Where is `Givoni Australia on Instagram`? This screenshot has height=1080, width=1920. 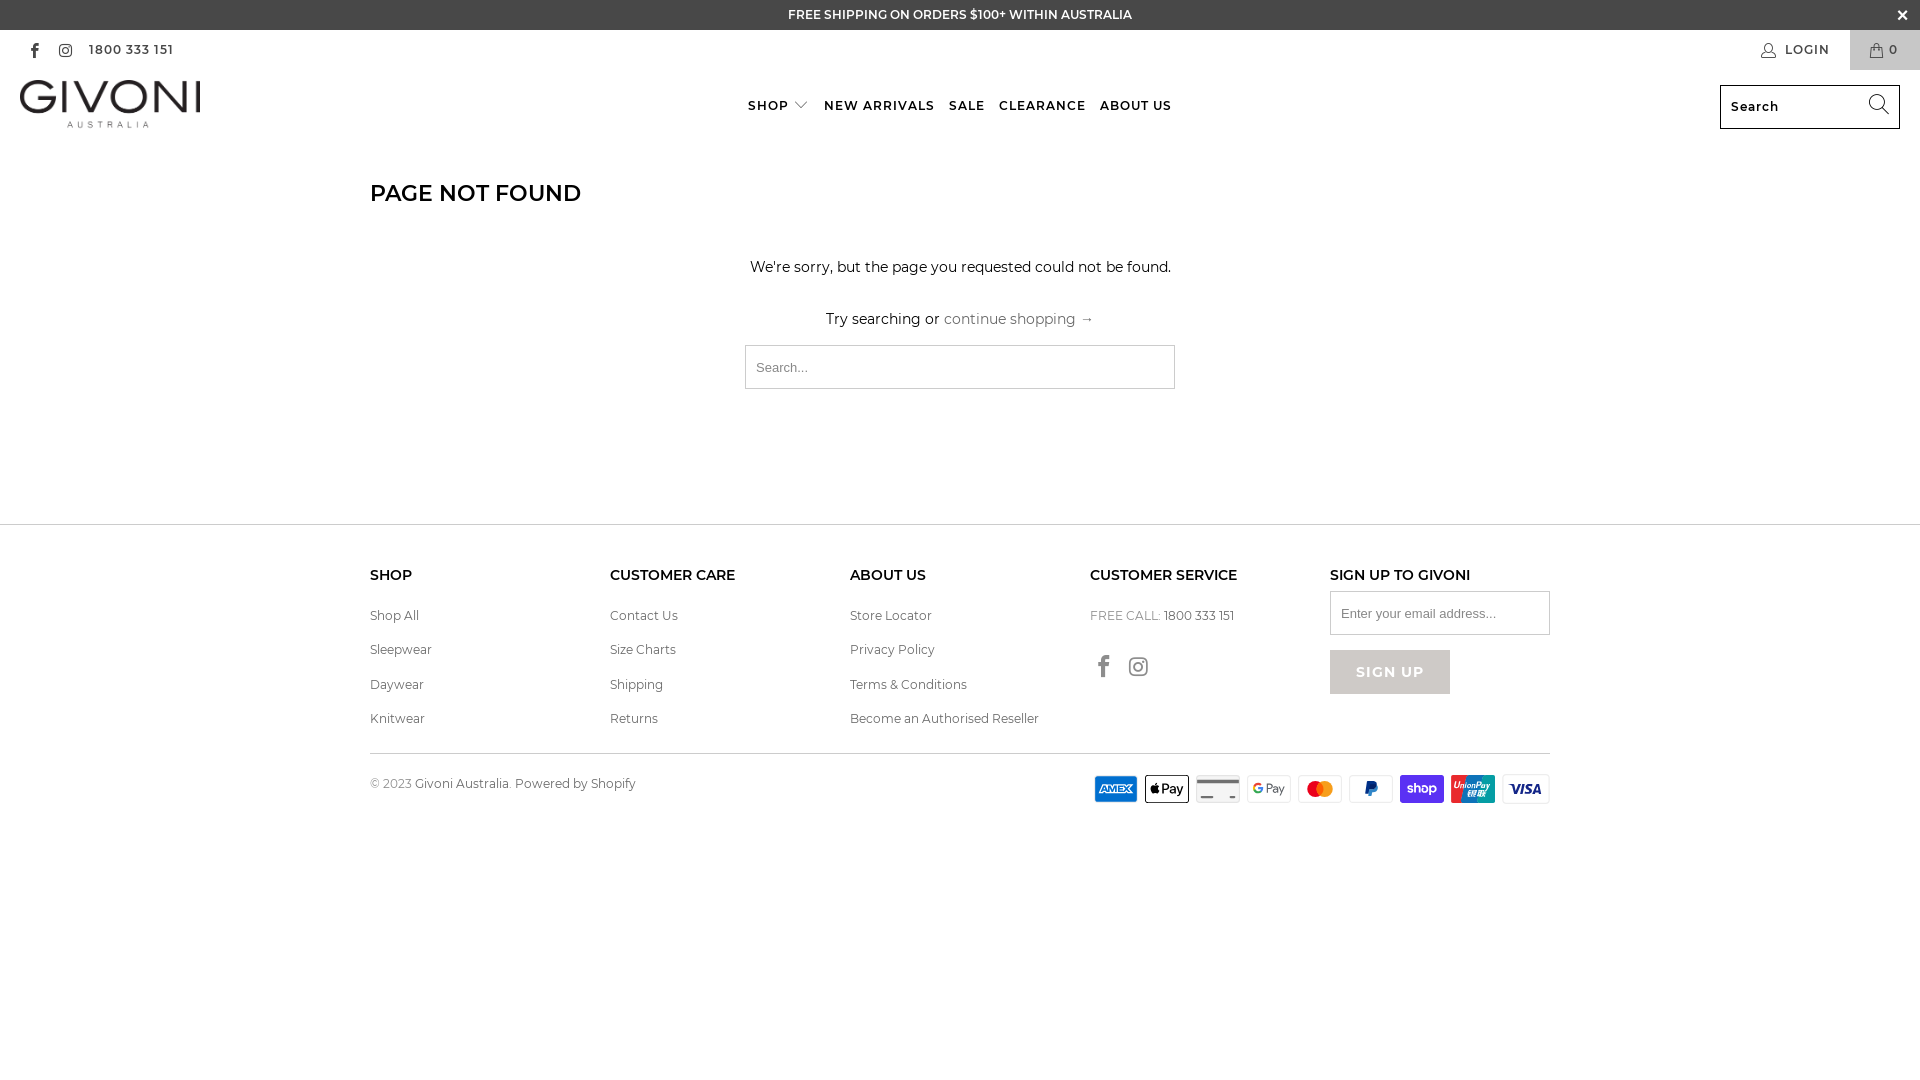
Givoni Australia on Instagram is located at coordinates (64, 50).